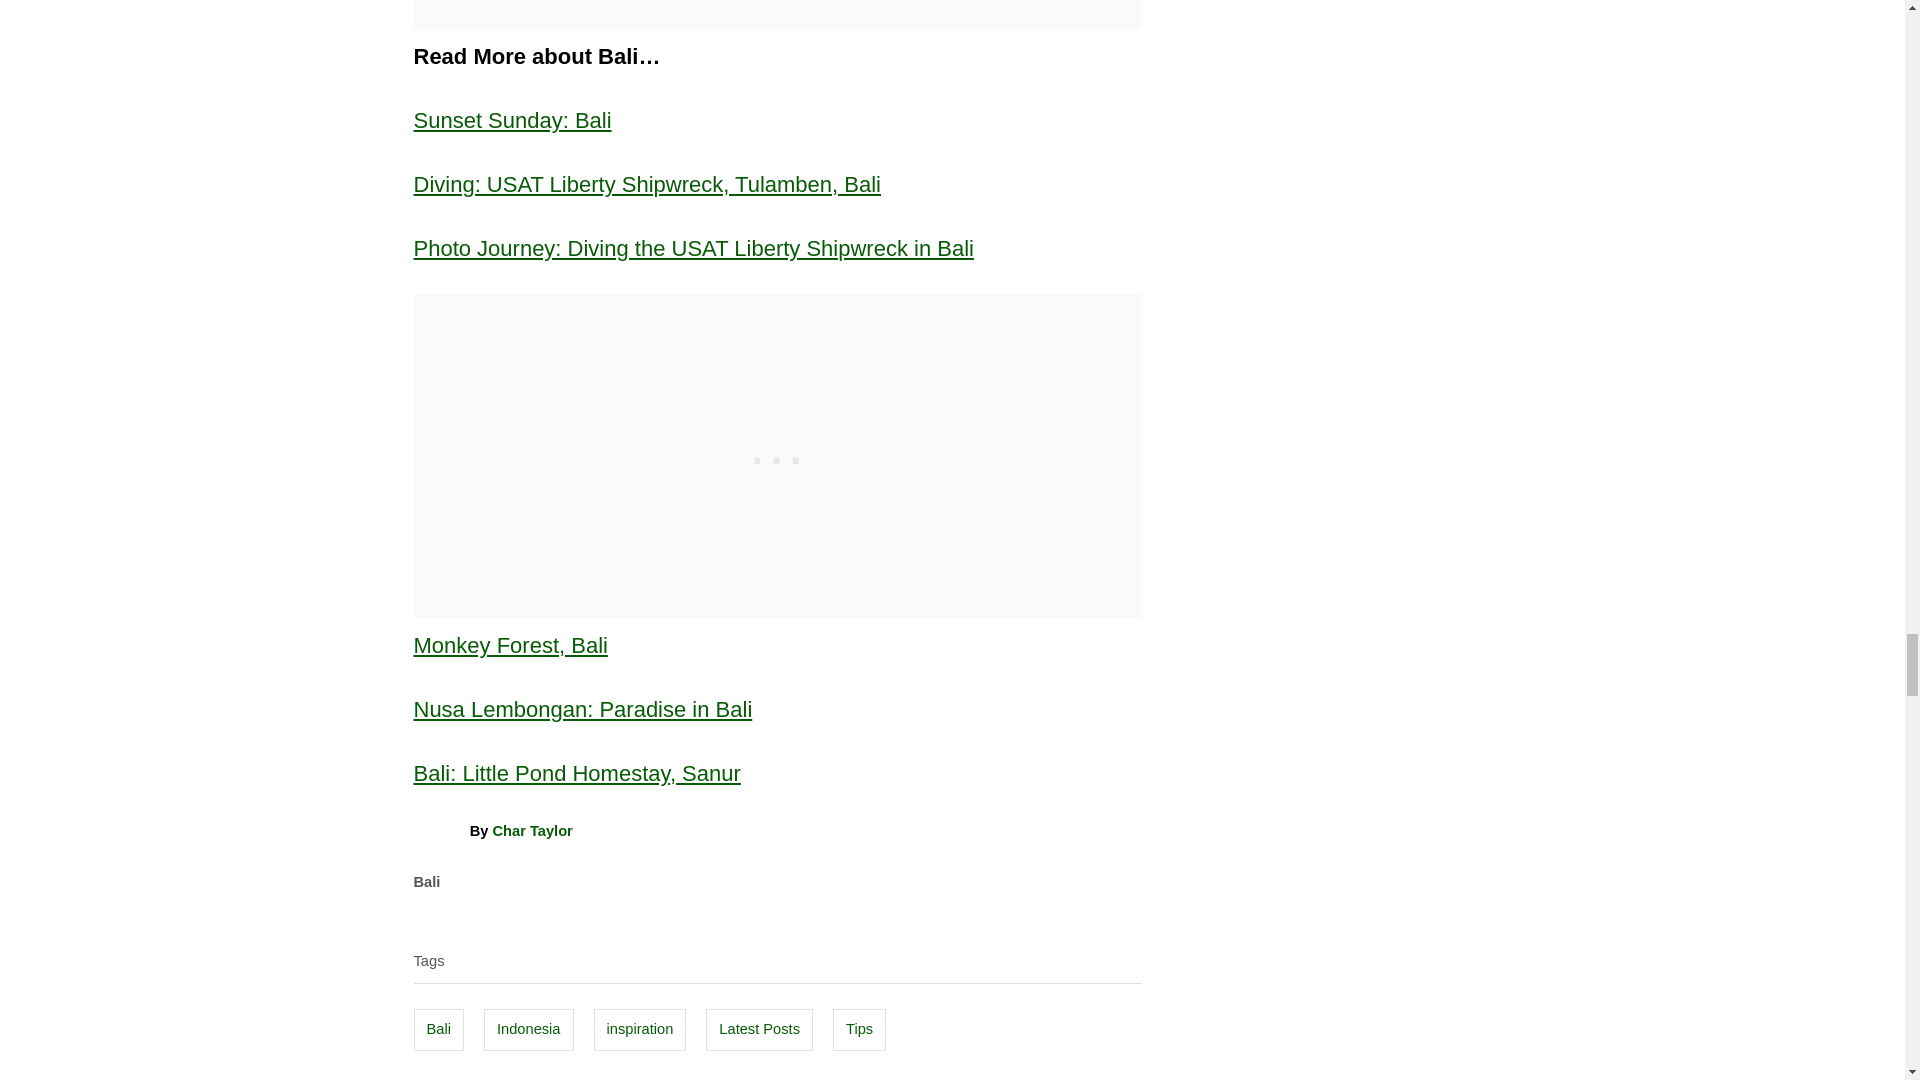 This screenshot has width=1920, height=1080. Describe the element at coordinates (694, 248) in the screenshot. I see `Photo Journey: Diving the USAT Liberty Shipwreck in Bali` at that location.